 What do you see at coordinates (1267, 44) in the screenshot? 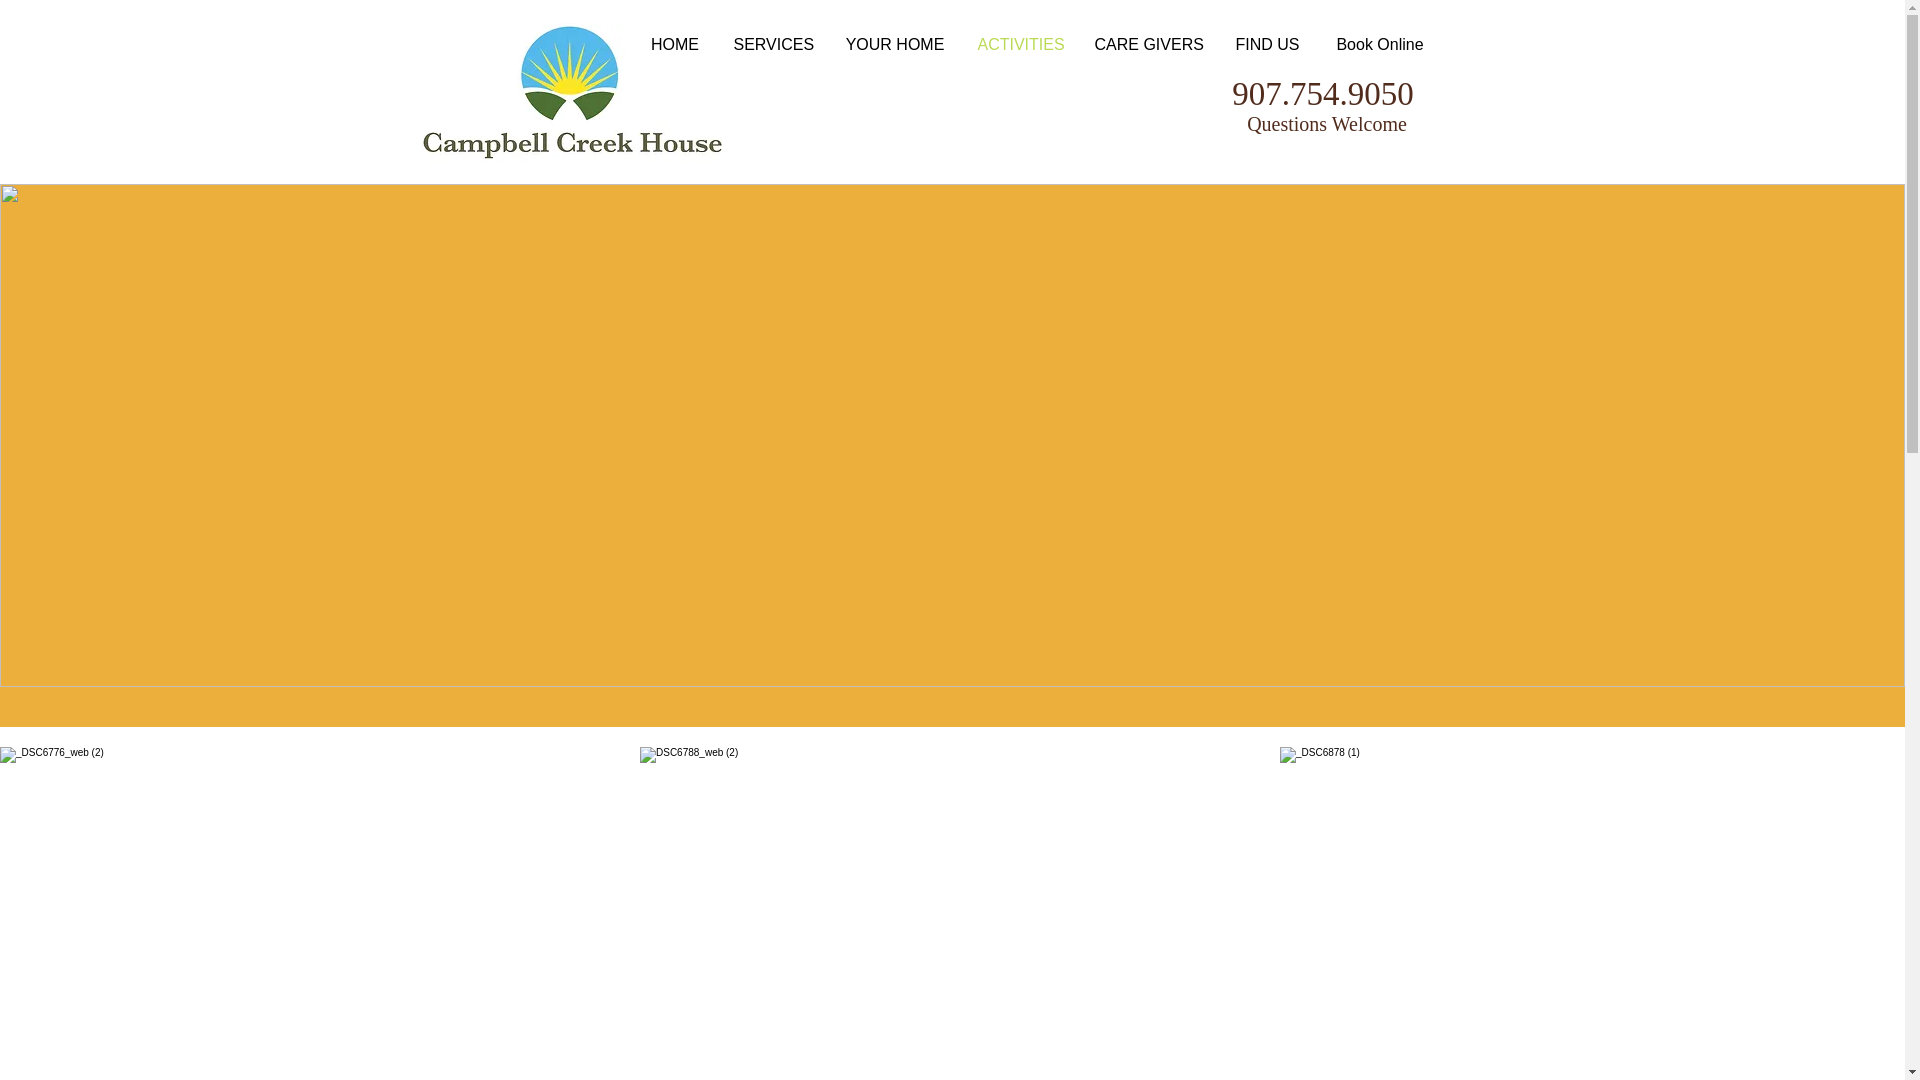
I see `FIND US` at bounding box center [1267, 44].